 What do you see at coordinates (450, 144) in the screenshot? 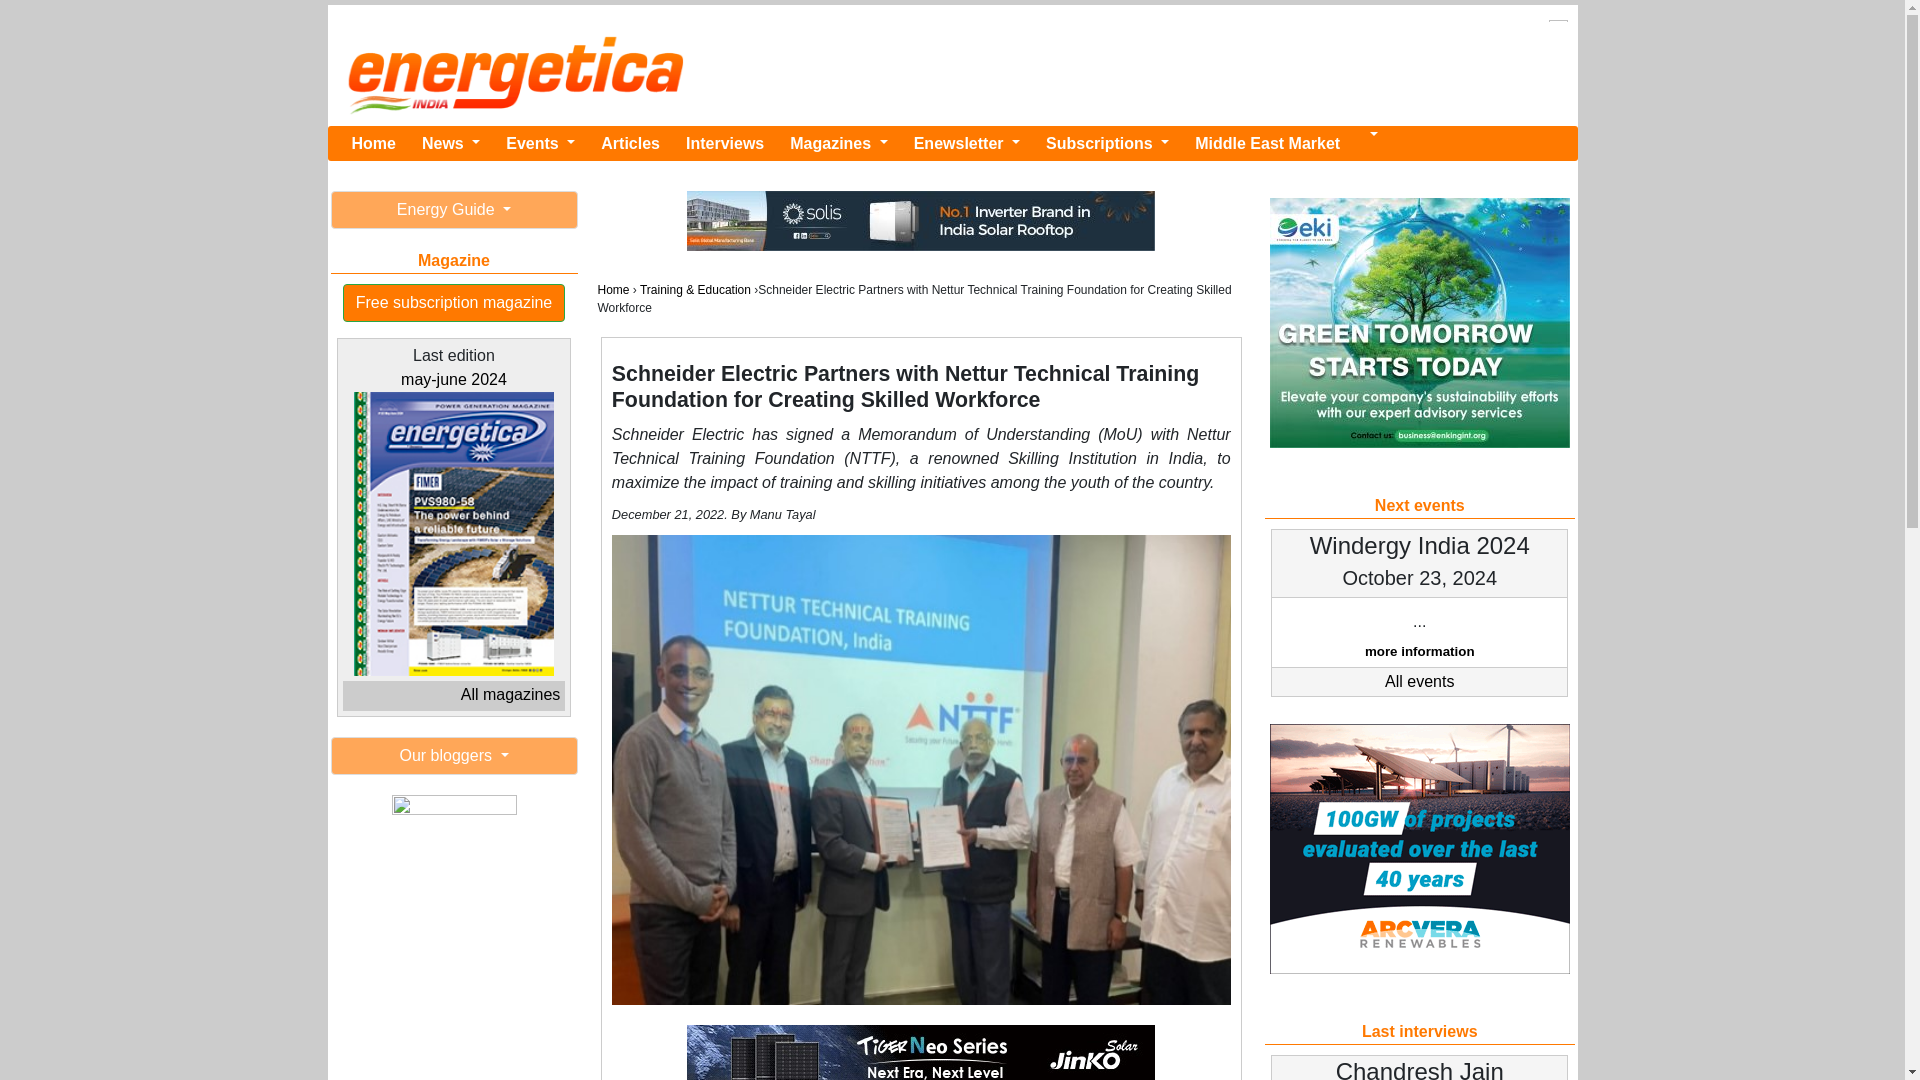
I see `News` at bounding box center [450, 144].